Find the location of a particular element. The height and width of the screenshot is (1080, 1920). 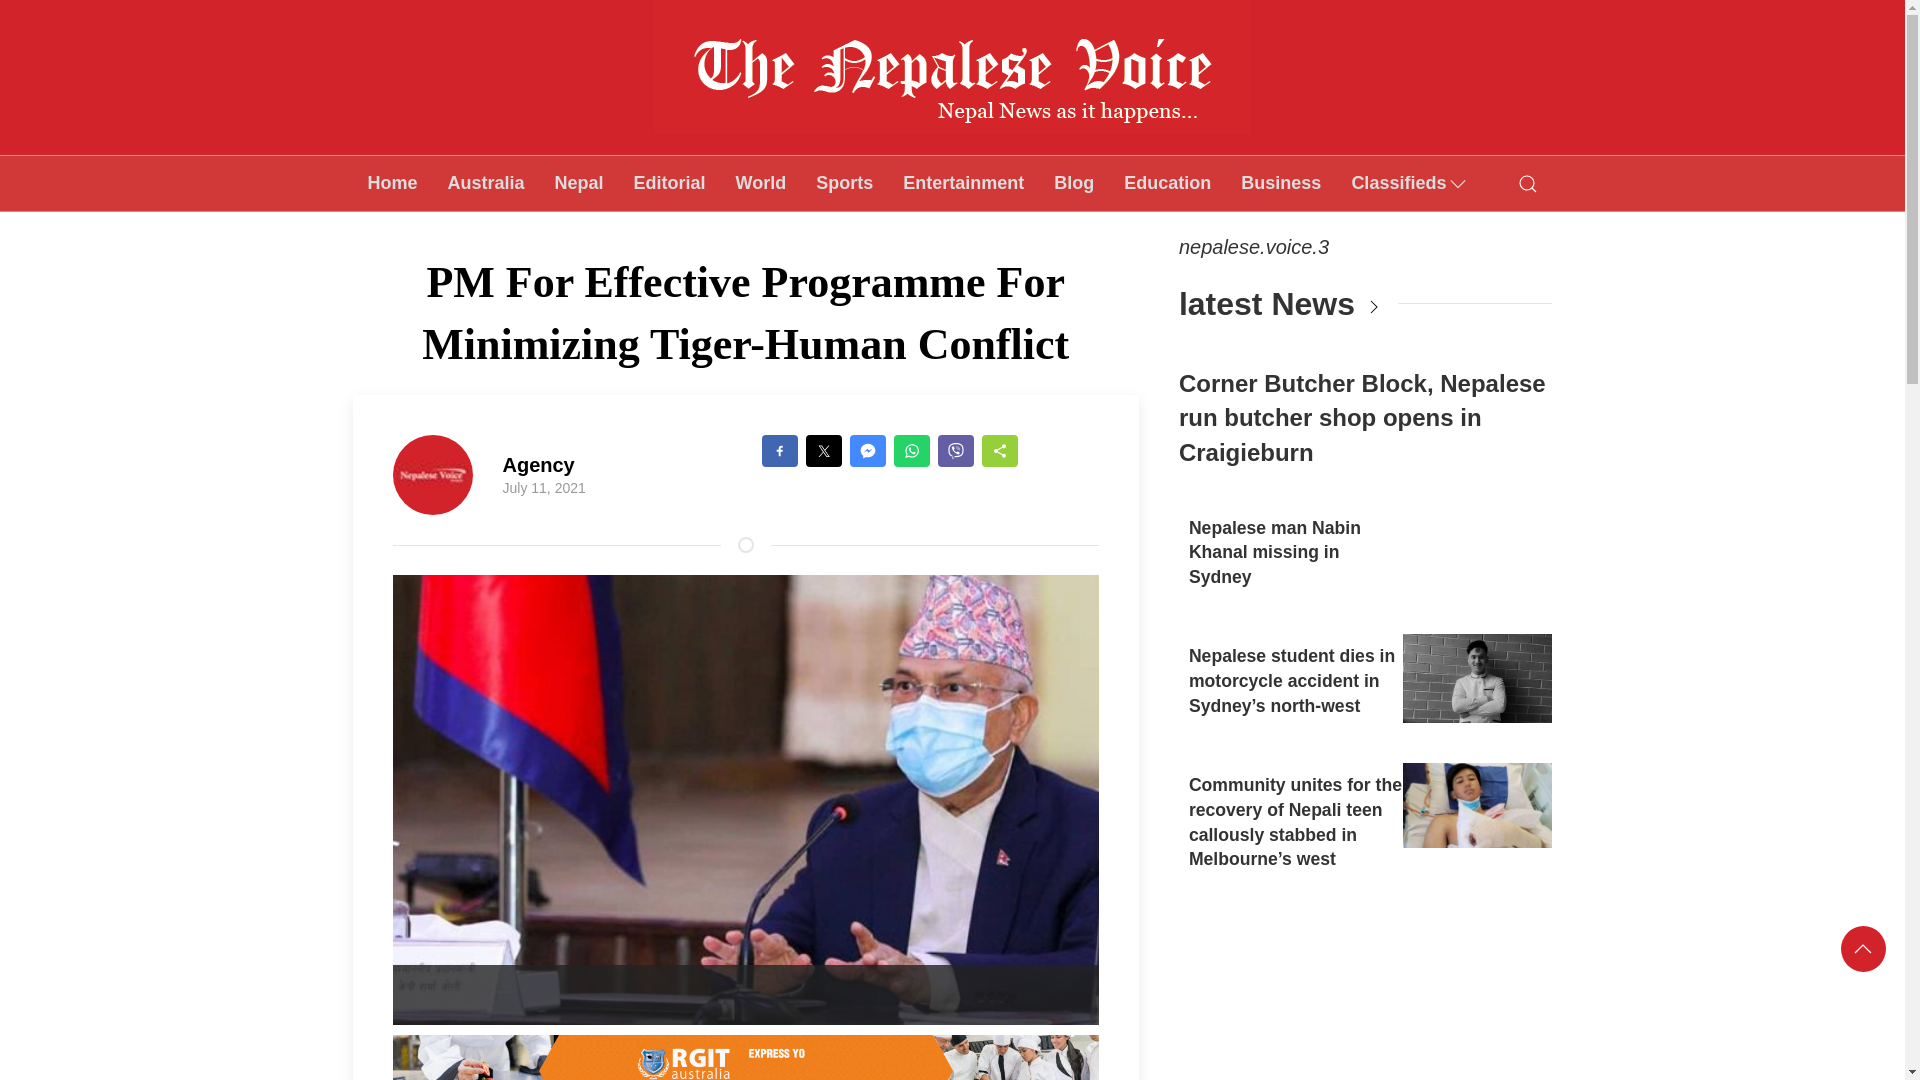

Editorial is located at coordinates (670, 182).